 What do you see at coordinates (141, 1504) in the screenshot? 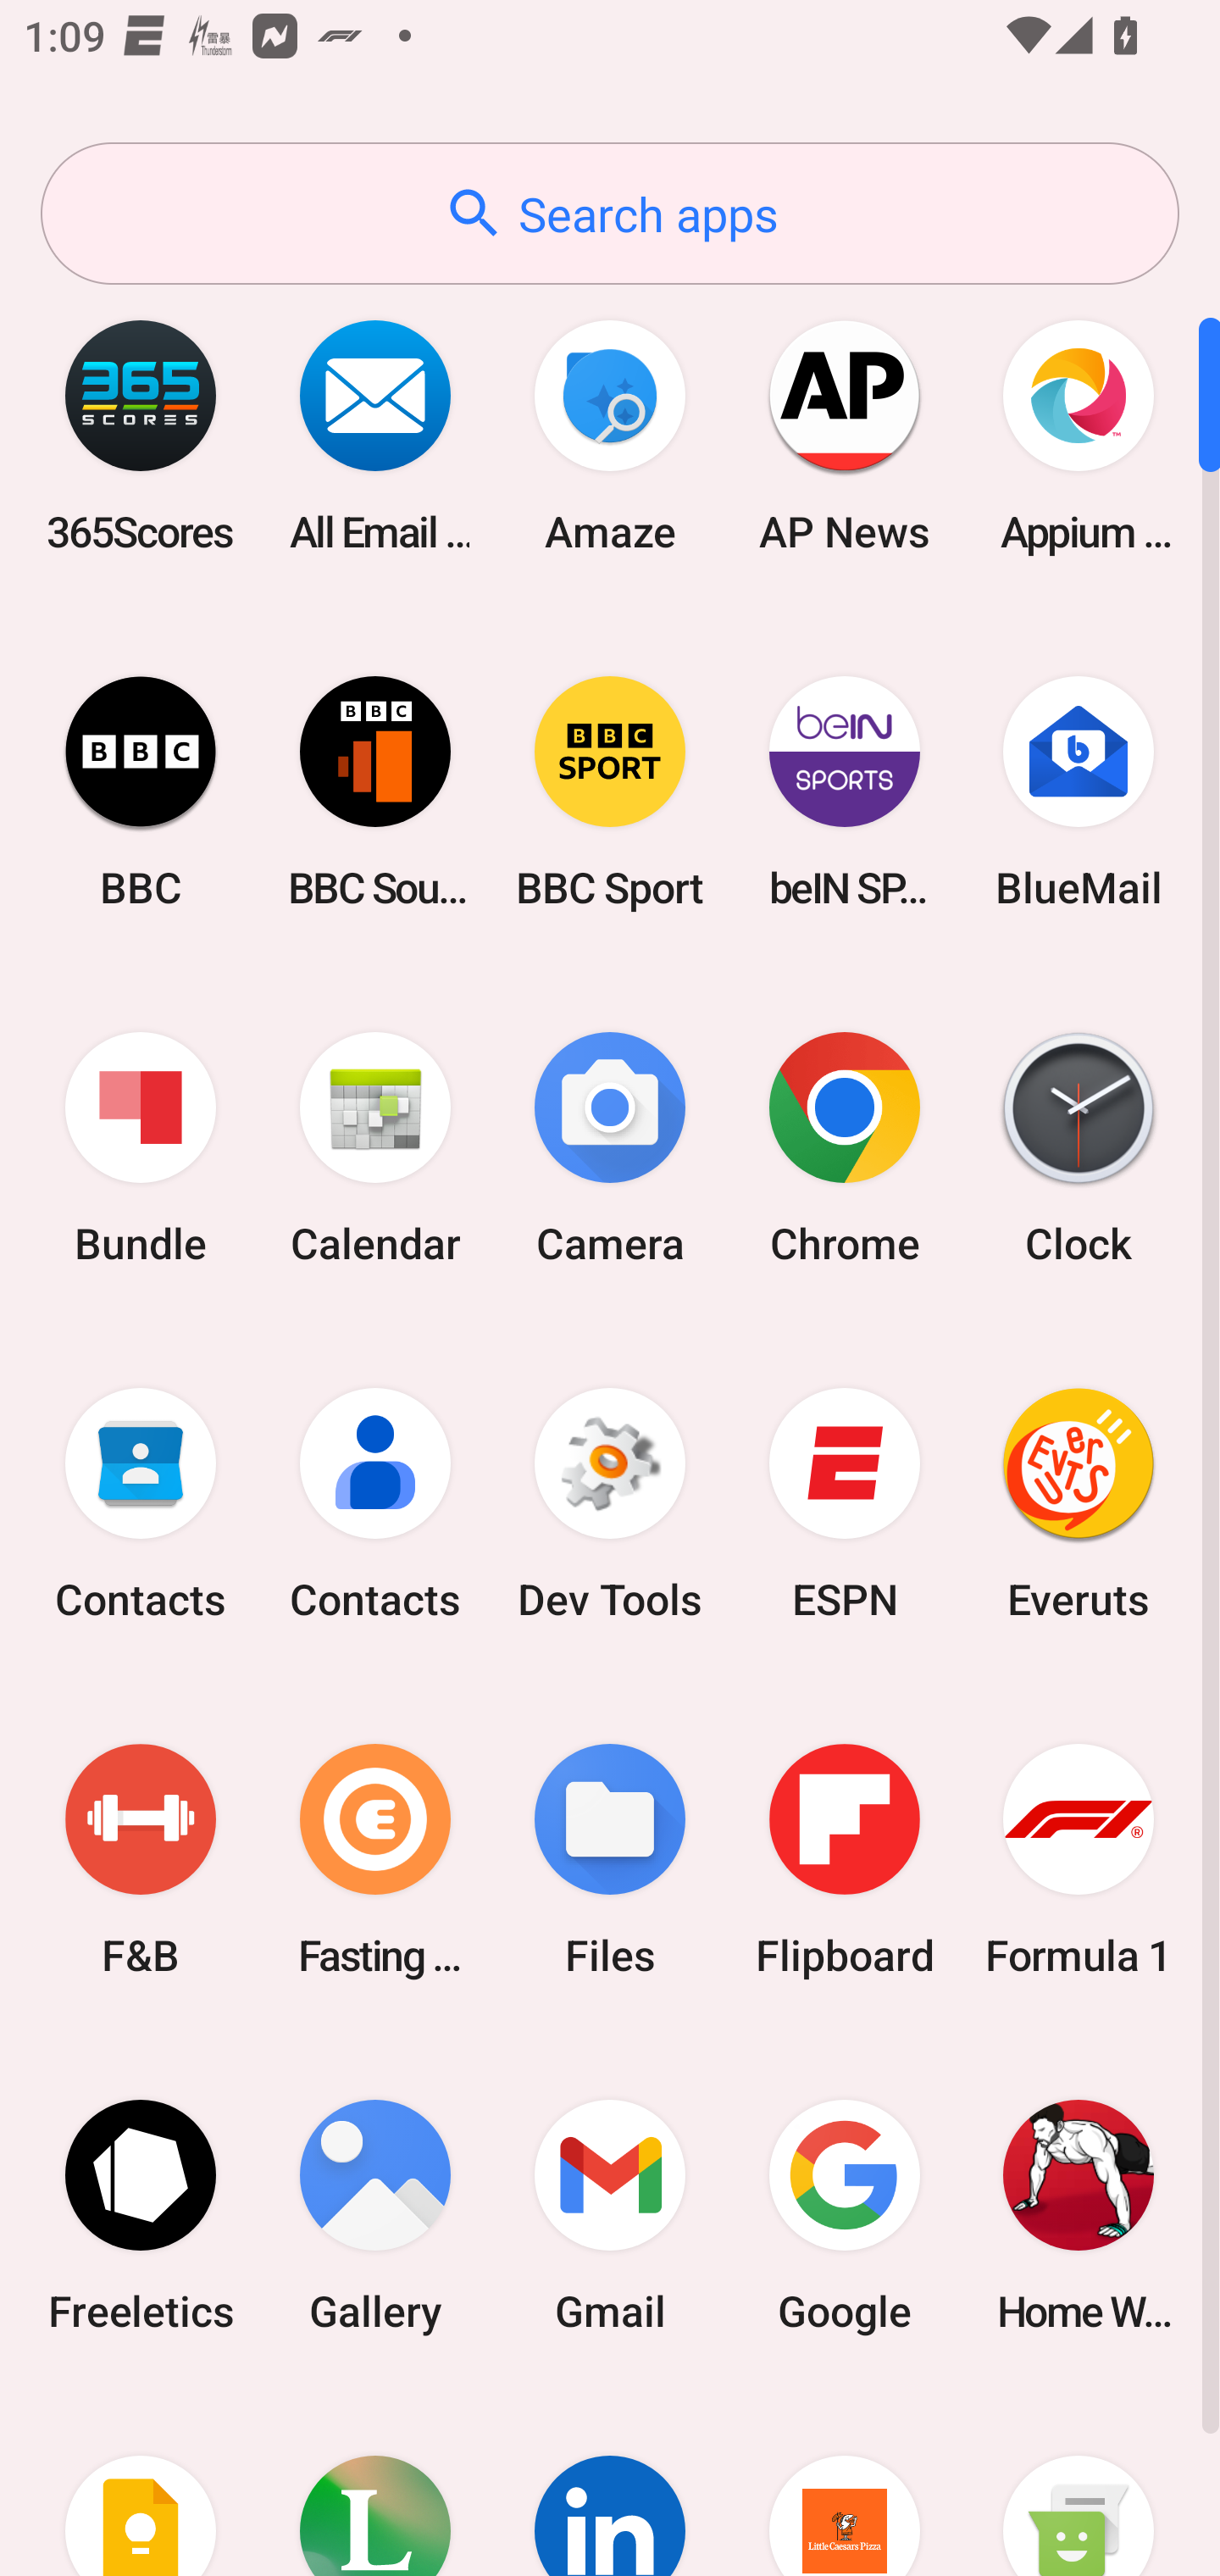
I see `Contacts` at bounding box center [141, 1504].